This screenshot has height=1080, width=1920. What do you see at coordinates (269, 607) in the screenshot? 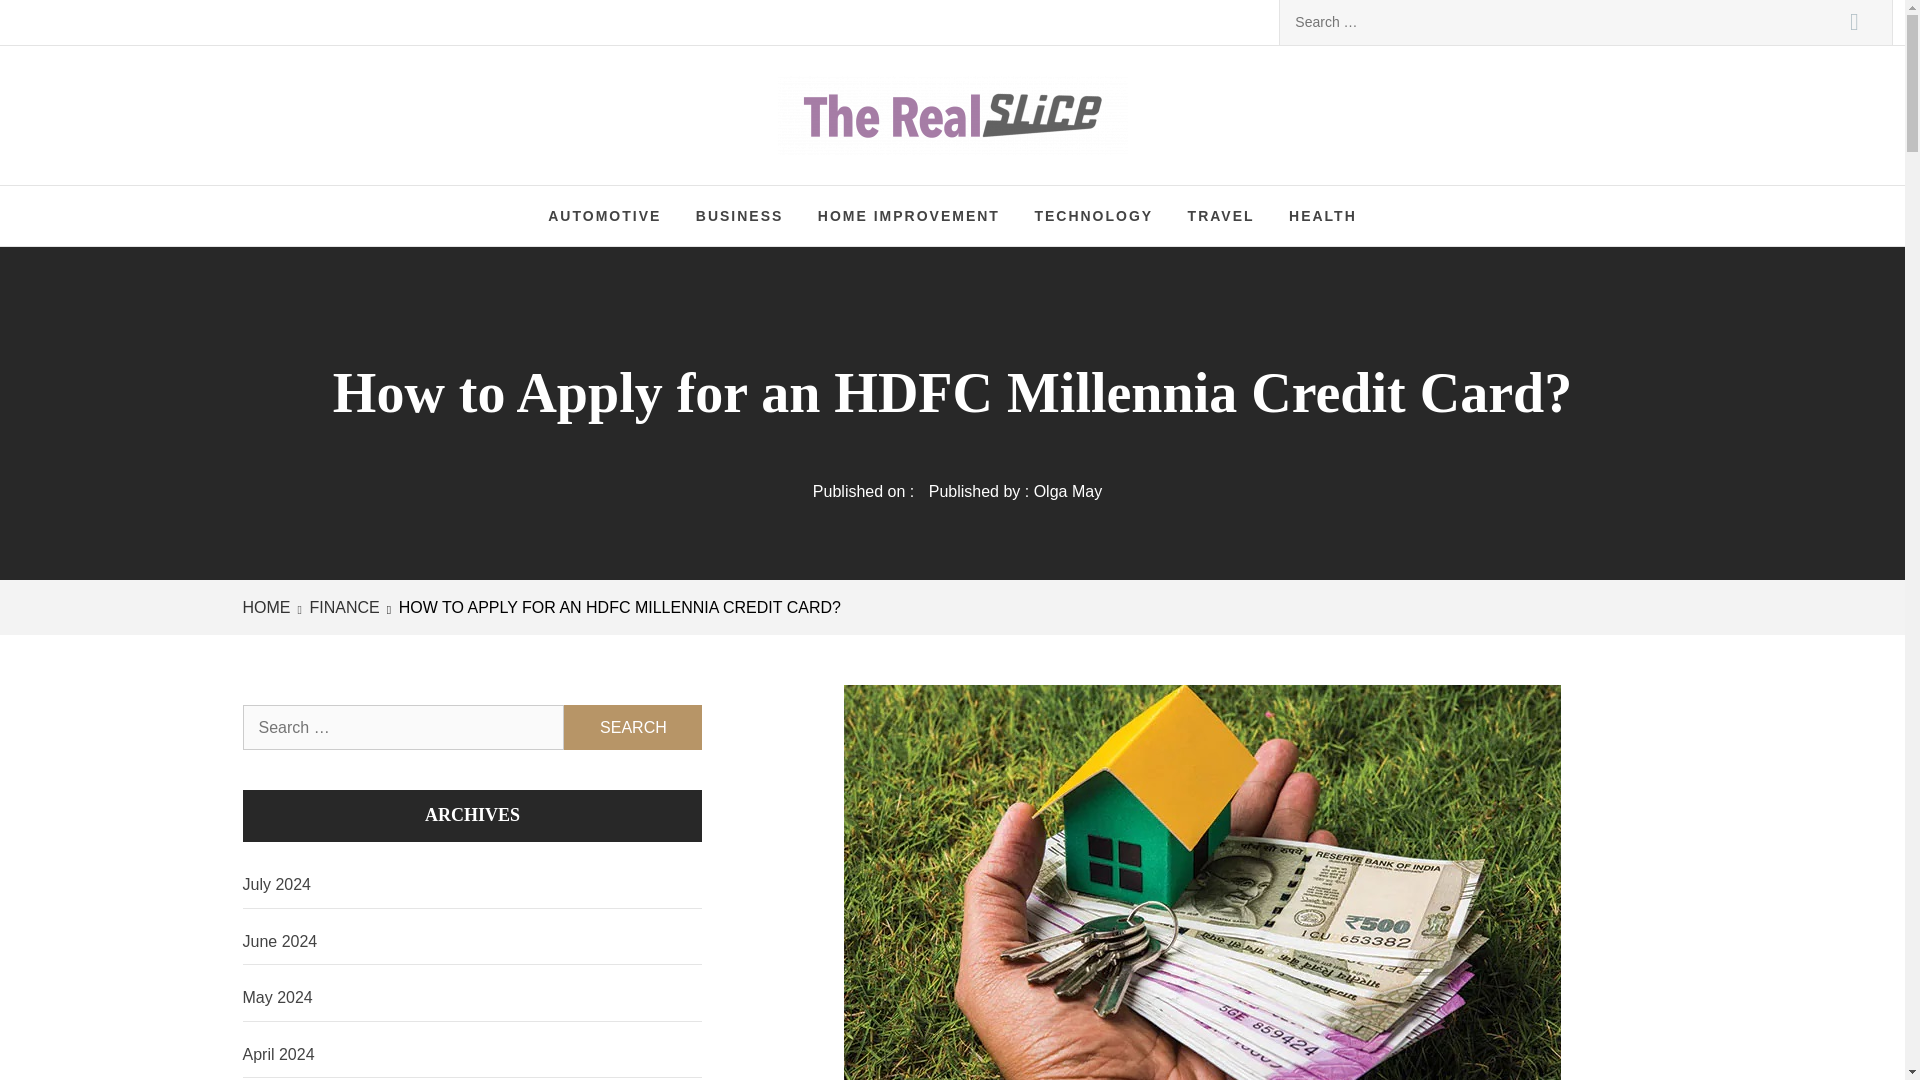
I see `HOME` at bounding box center [269, 607].